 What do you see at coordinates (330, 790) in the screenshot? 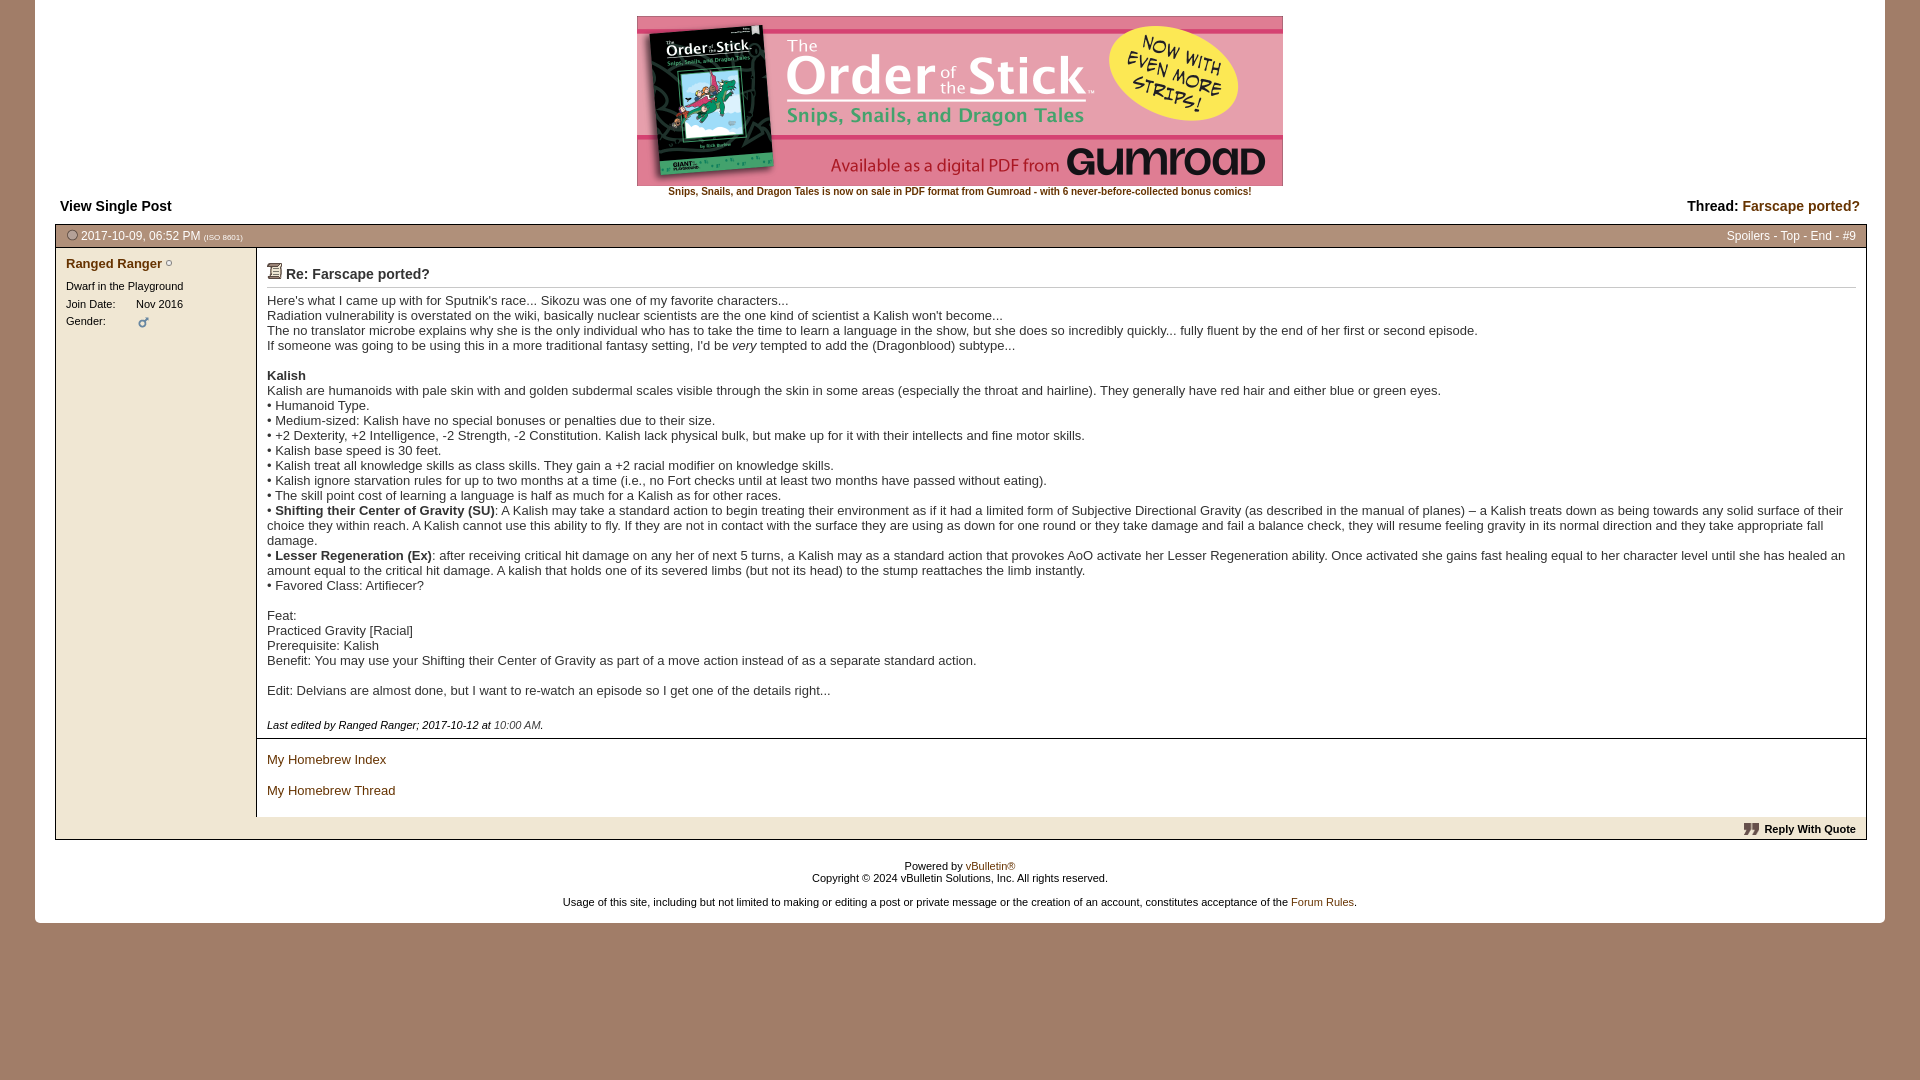
I see `My Homebrew Thread` at bounding box center [330, 790].